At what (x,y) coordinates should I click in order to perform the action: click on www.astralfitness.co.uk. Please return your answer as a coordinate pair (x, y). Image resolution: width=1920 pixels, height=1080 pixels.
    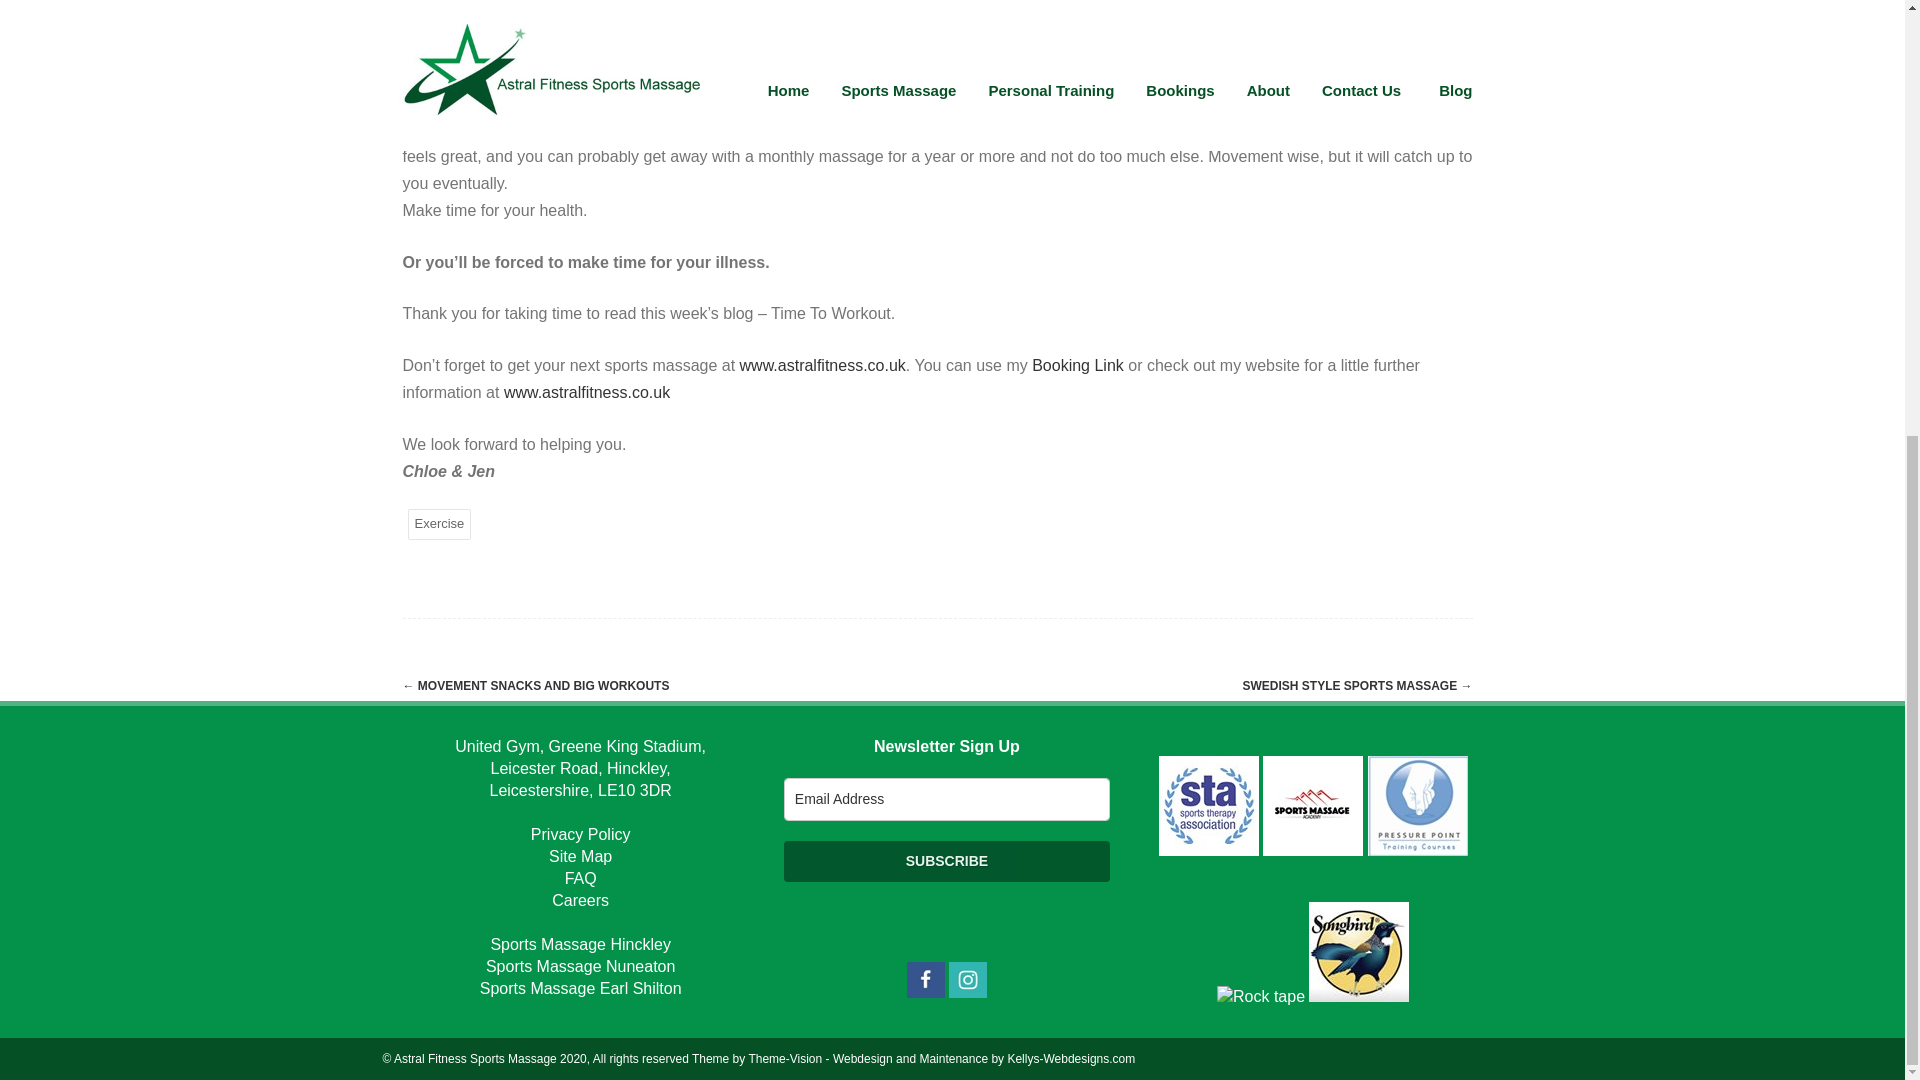
    Looking at the image, I should click on (586, 392).